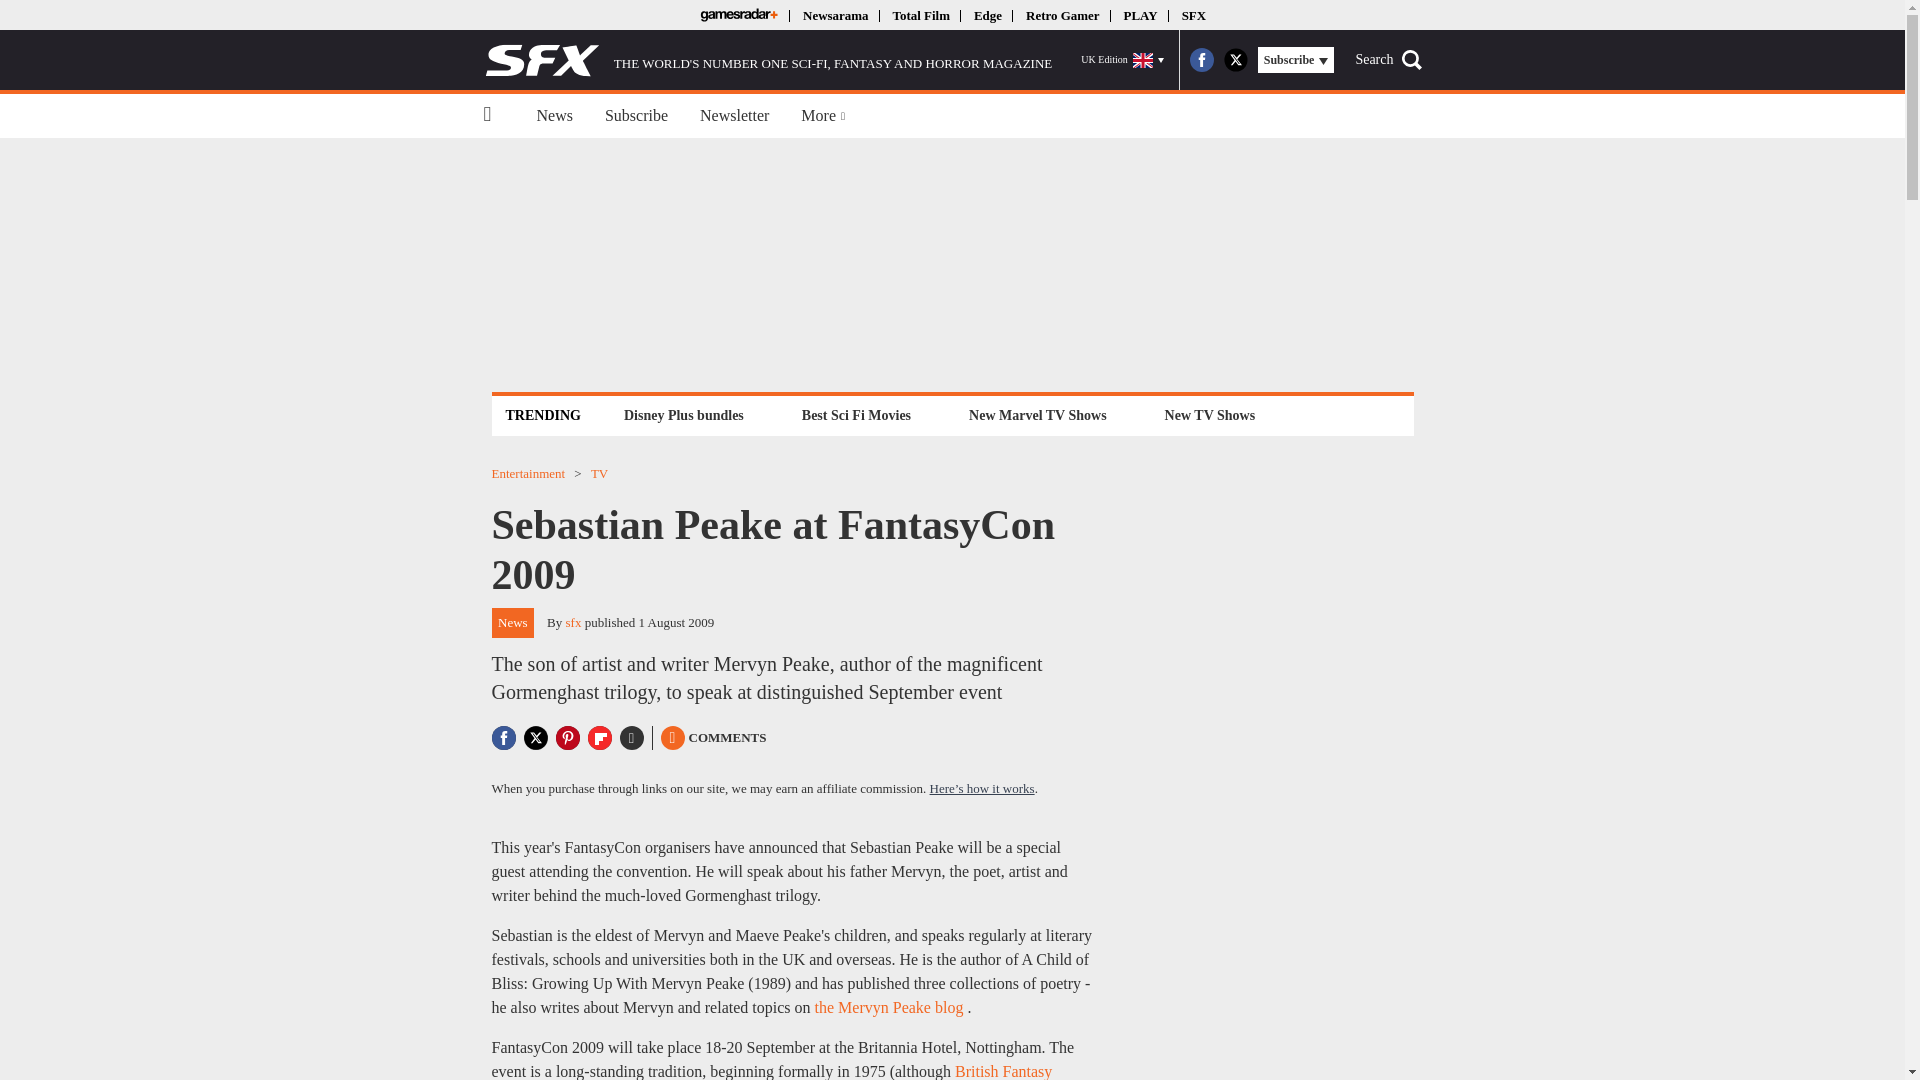  Describe the element at coordinates (636, 116) in the screenshot. I see `Subscribe` at that location.